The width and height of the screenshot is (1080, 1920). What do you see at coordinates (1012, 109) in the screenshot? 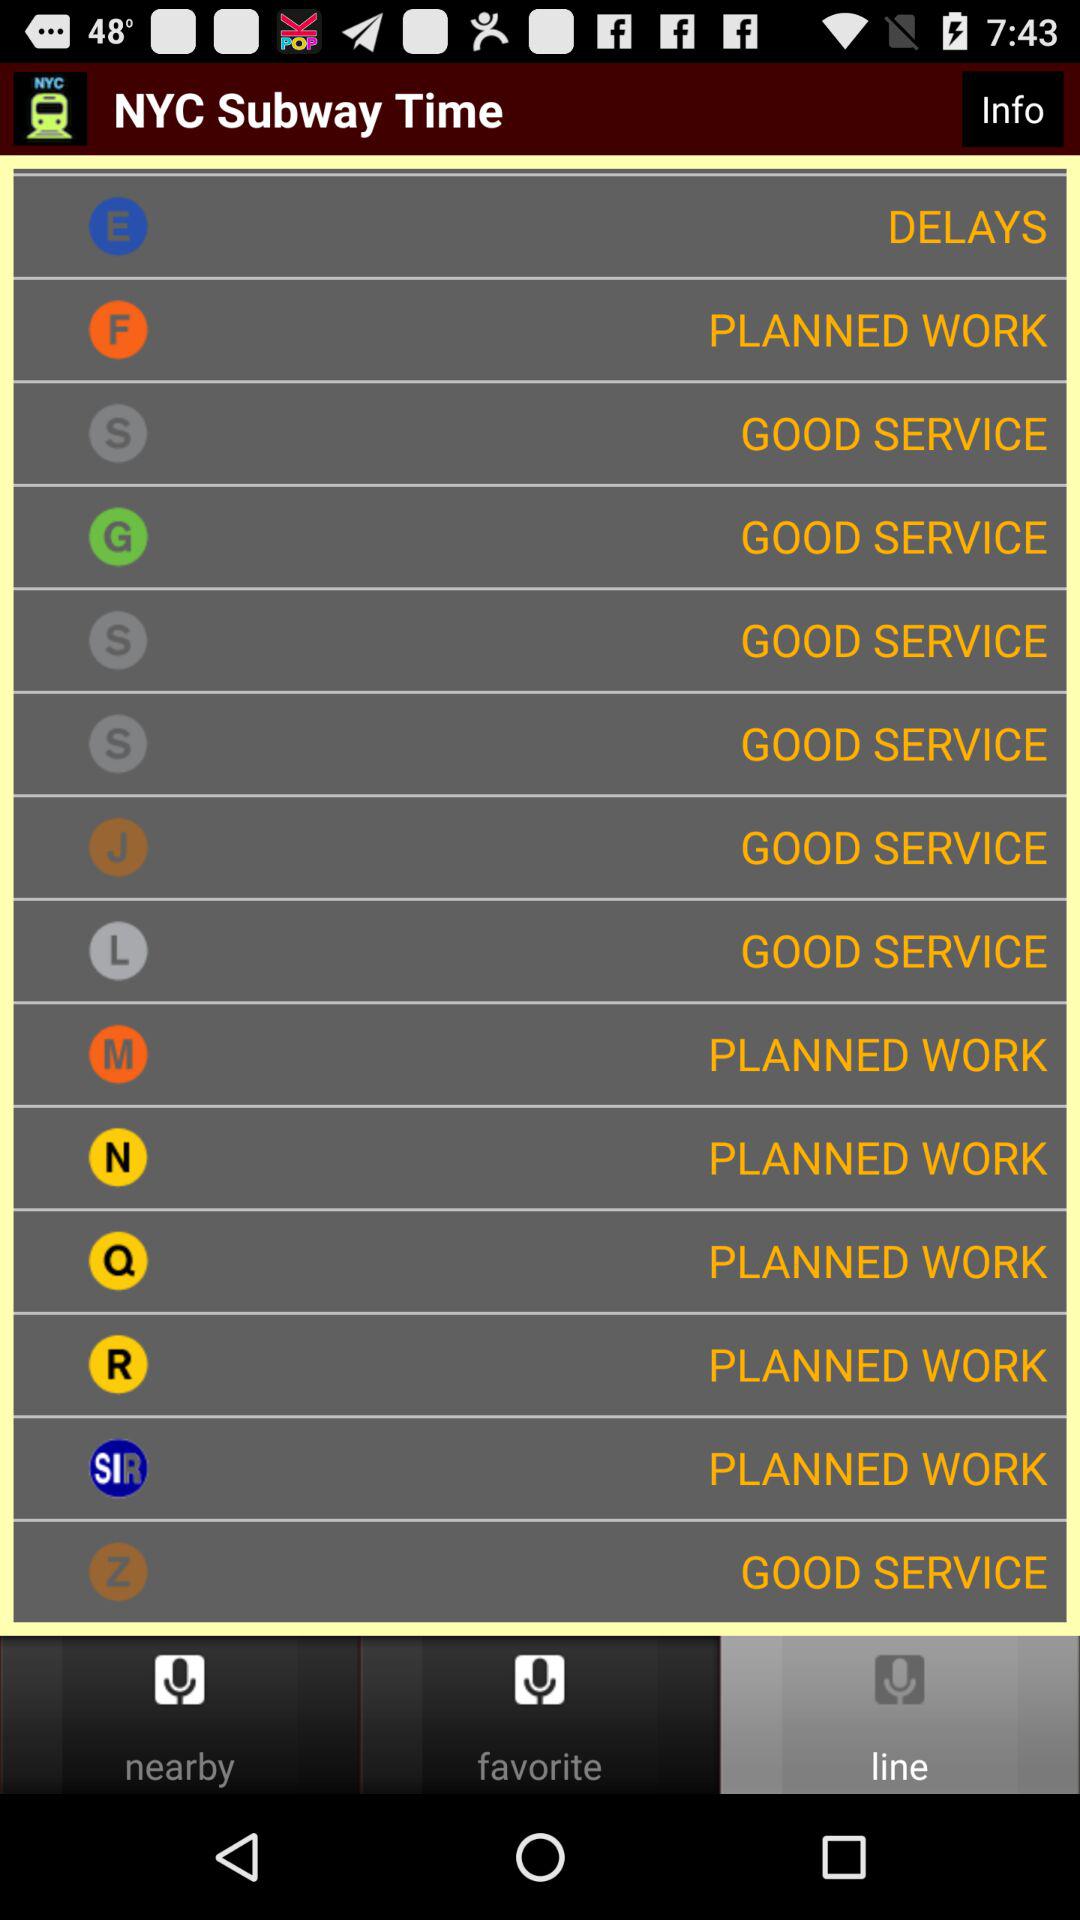
I see `choose the info item` at bounding box center [1012, 109].